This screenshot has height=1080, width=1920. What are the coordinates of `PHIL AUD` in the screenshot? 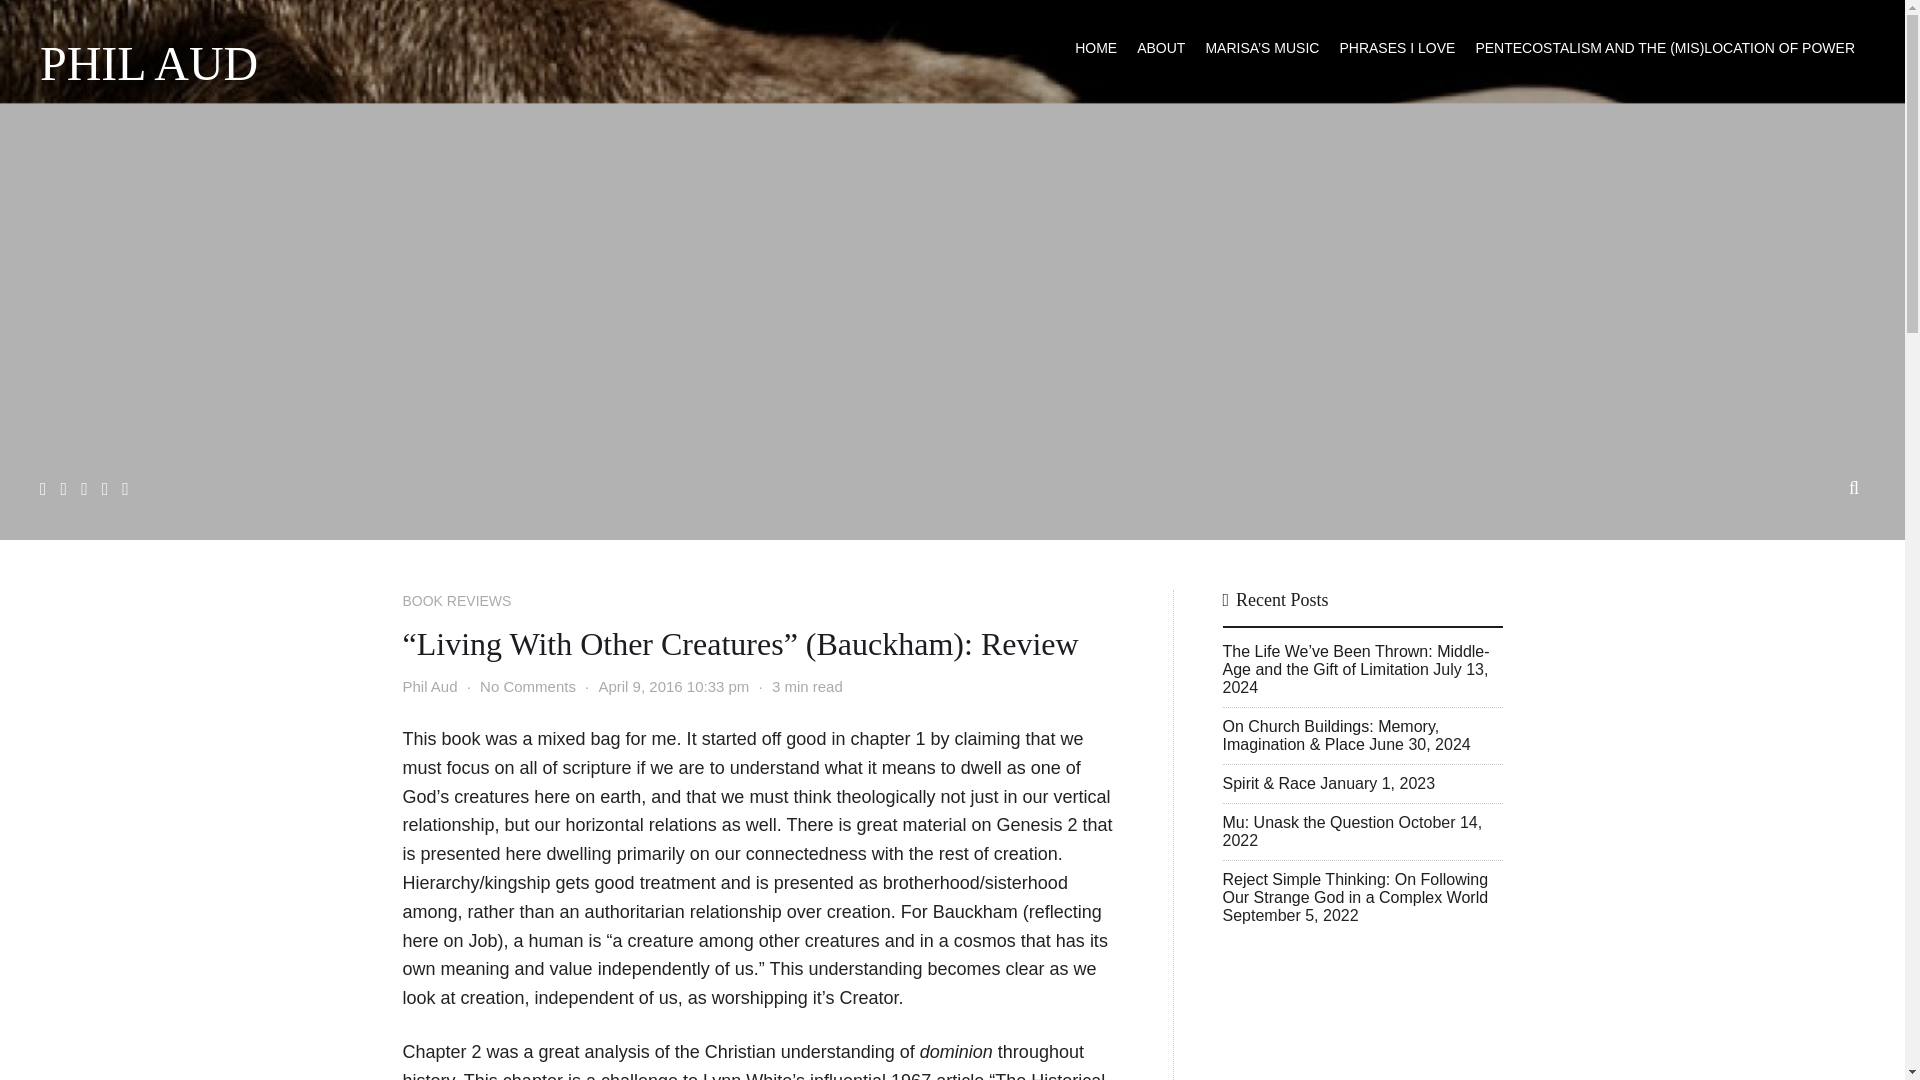 It's located at (148, 63).